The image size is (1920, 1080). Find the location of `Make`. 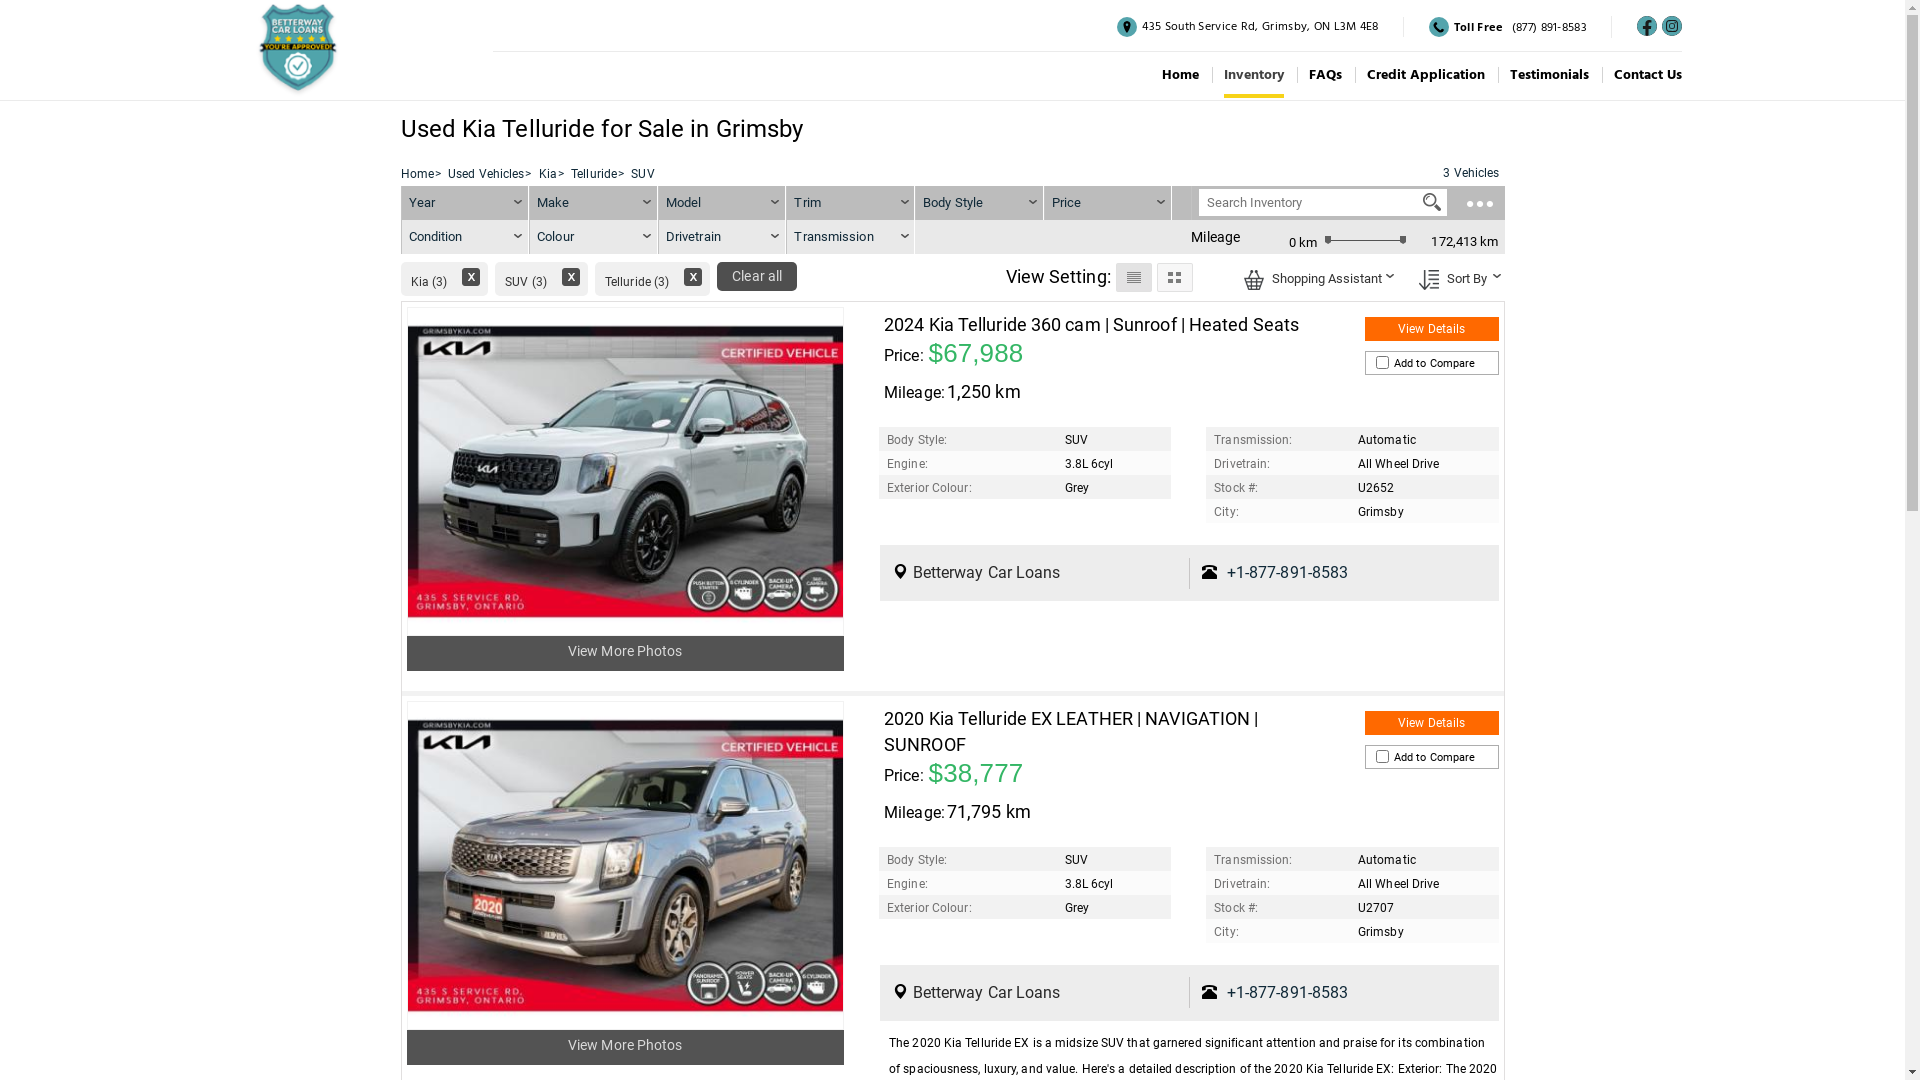

Make is located at coordinates (594, 203).